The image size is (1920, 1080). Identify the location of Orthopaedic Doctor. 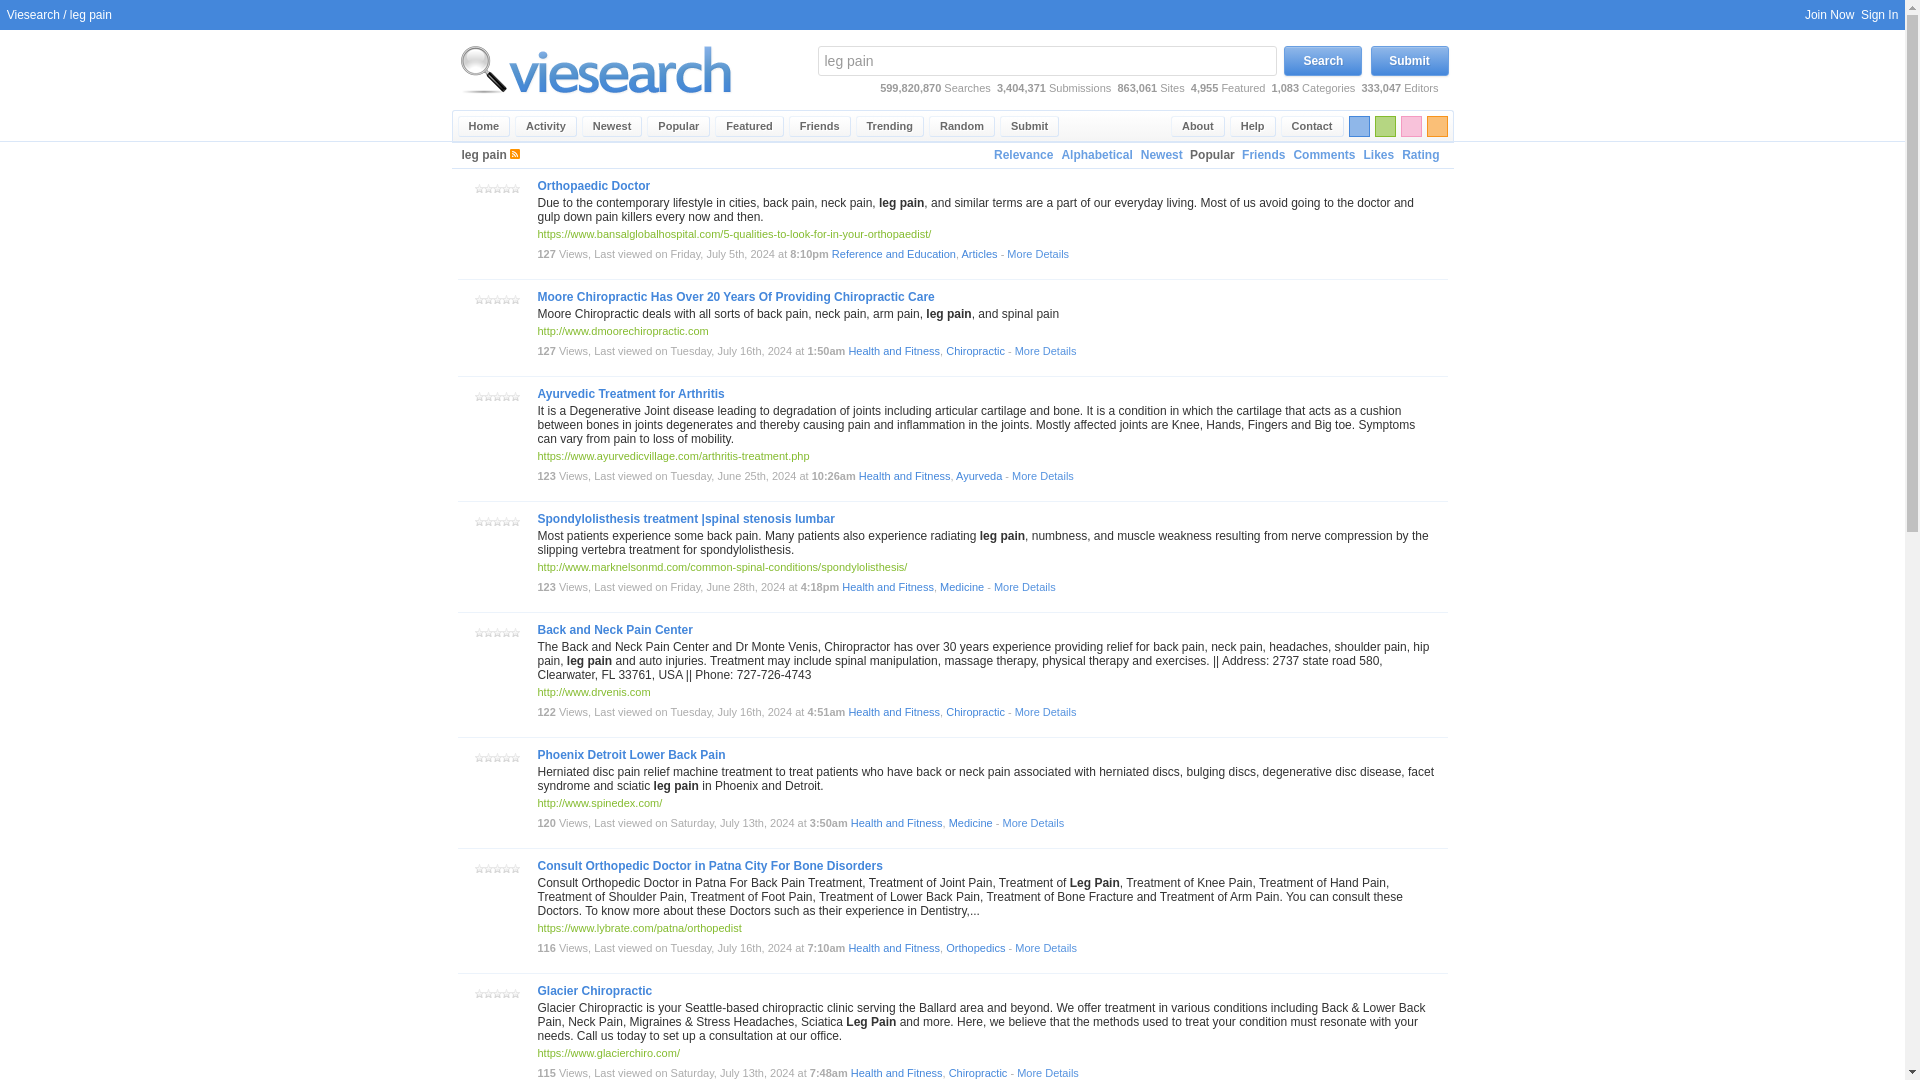
(594, 186).